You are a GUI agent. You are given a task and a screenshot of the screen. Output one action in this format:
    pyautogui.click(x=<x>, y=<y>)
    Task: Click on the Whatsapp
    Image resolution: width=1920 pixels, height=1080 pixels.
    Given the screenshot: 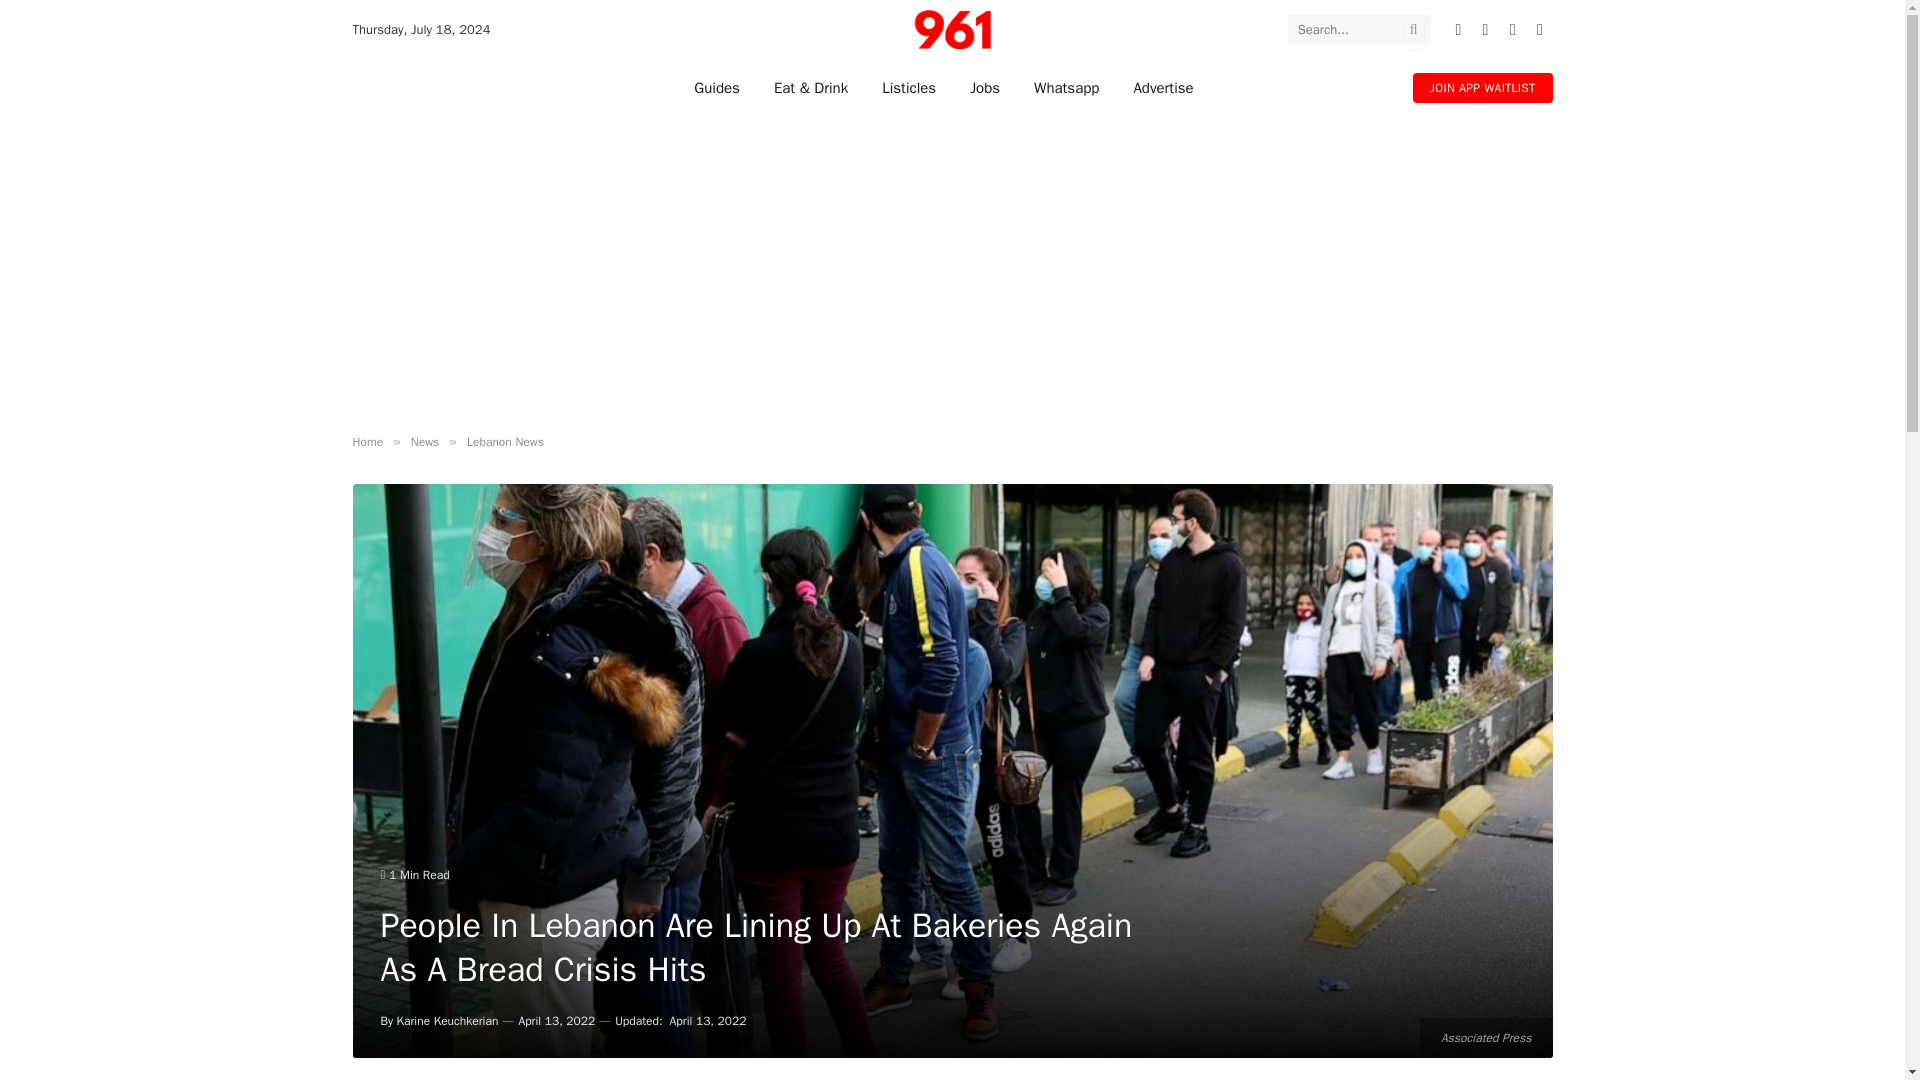 What is the action you would take?
    pyautogui.click(x=1066, y=87)
    